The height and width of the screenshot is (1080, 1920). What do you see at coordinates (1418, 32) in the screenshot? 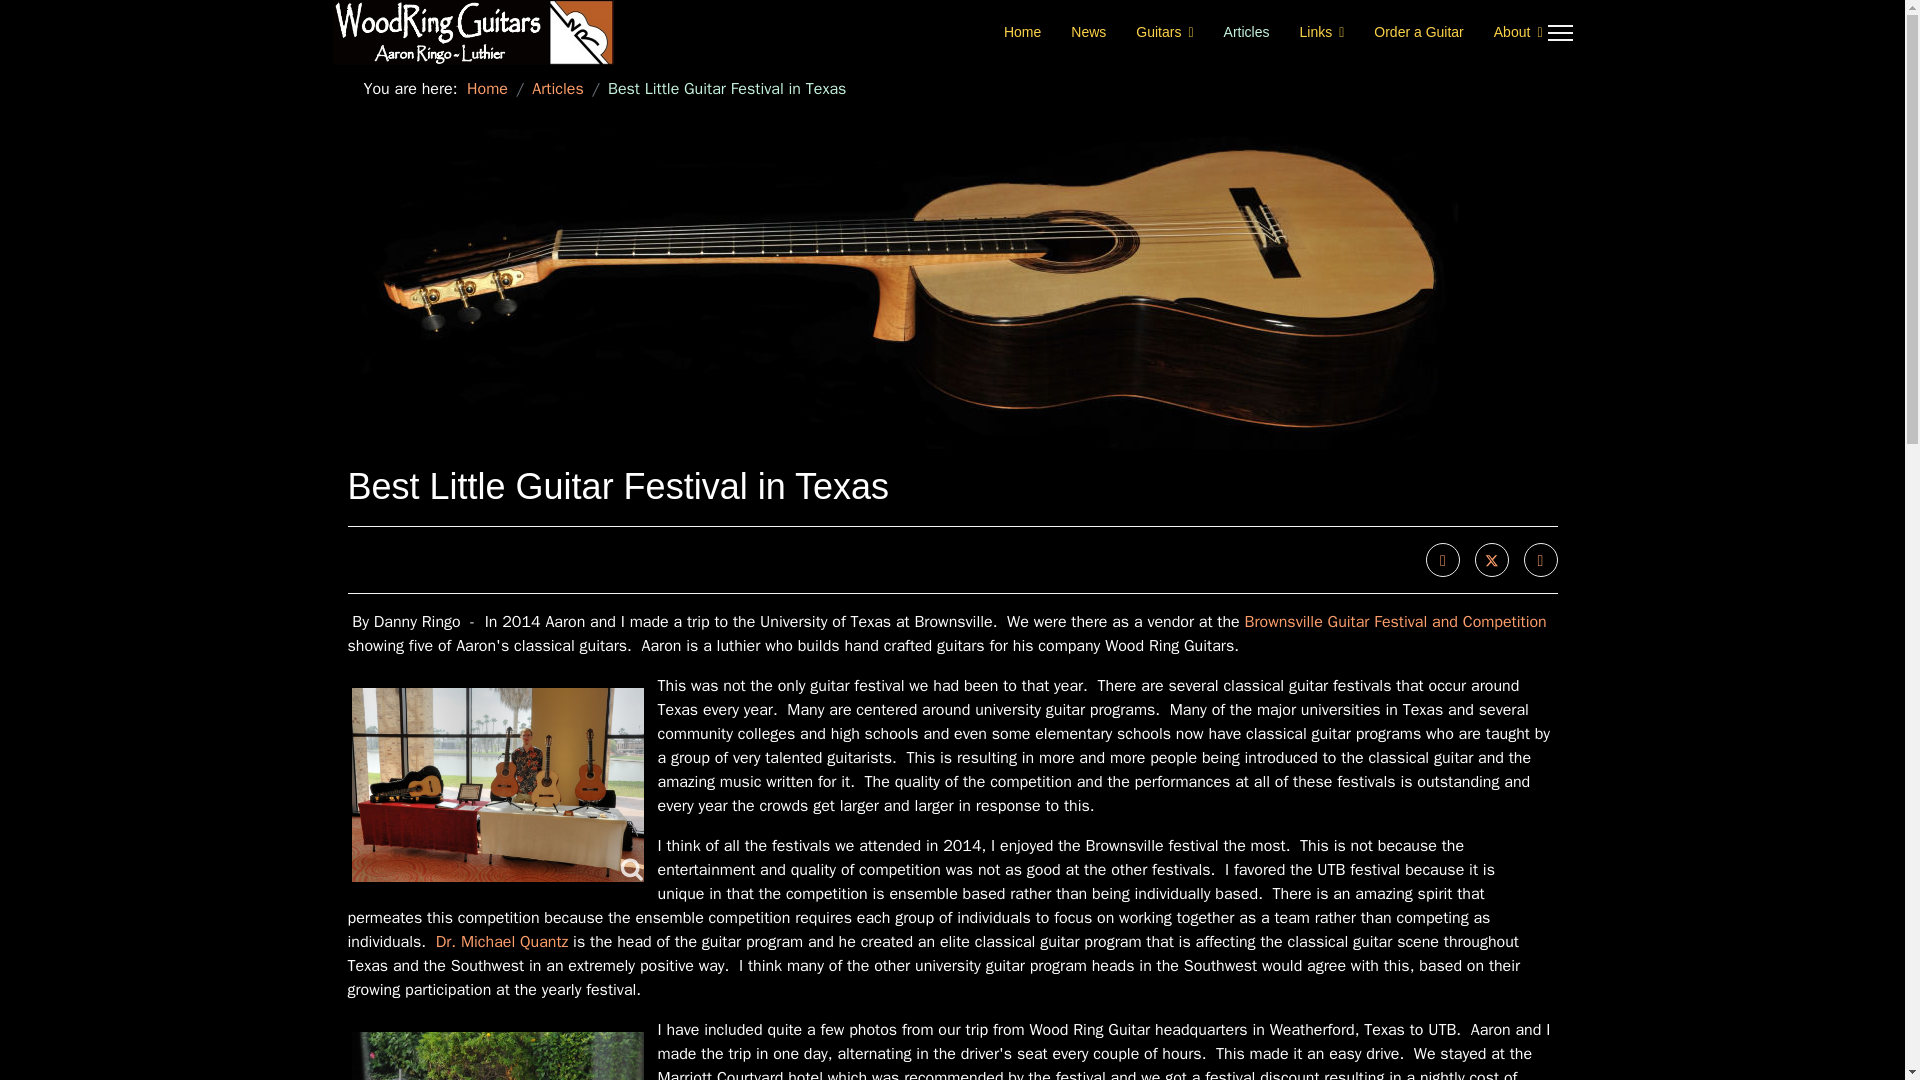
I see `Order a Guitar` at bounding box center [1418, 32].